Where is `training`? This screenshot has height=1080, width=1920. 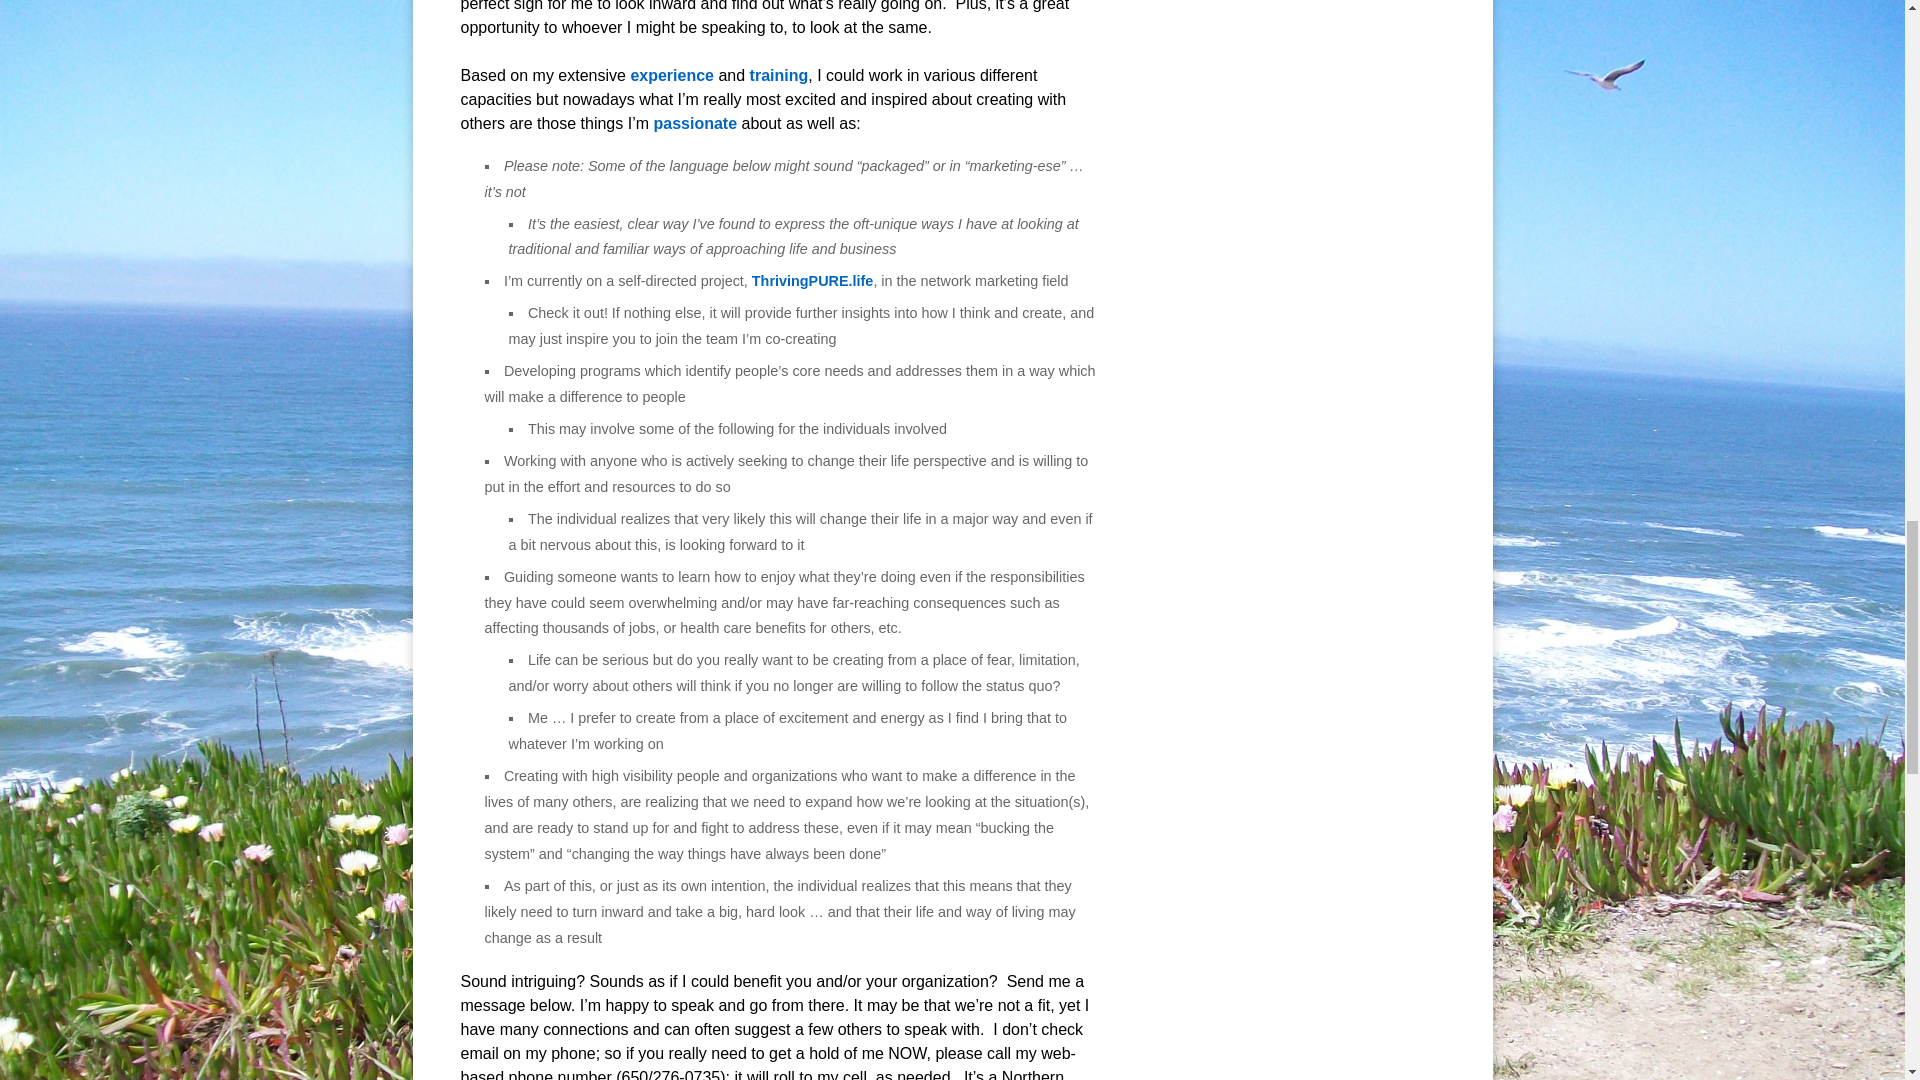
training is located at coordinates (779, 75).